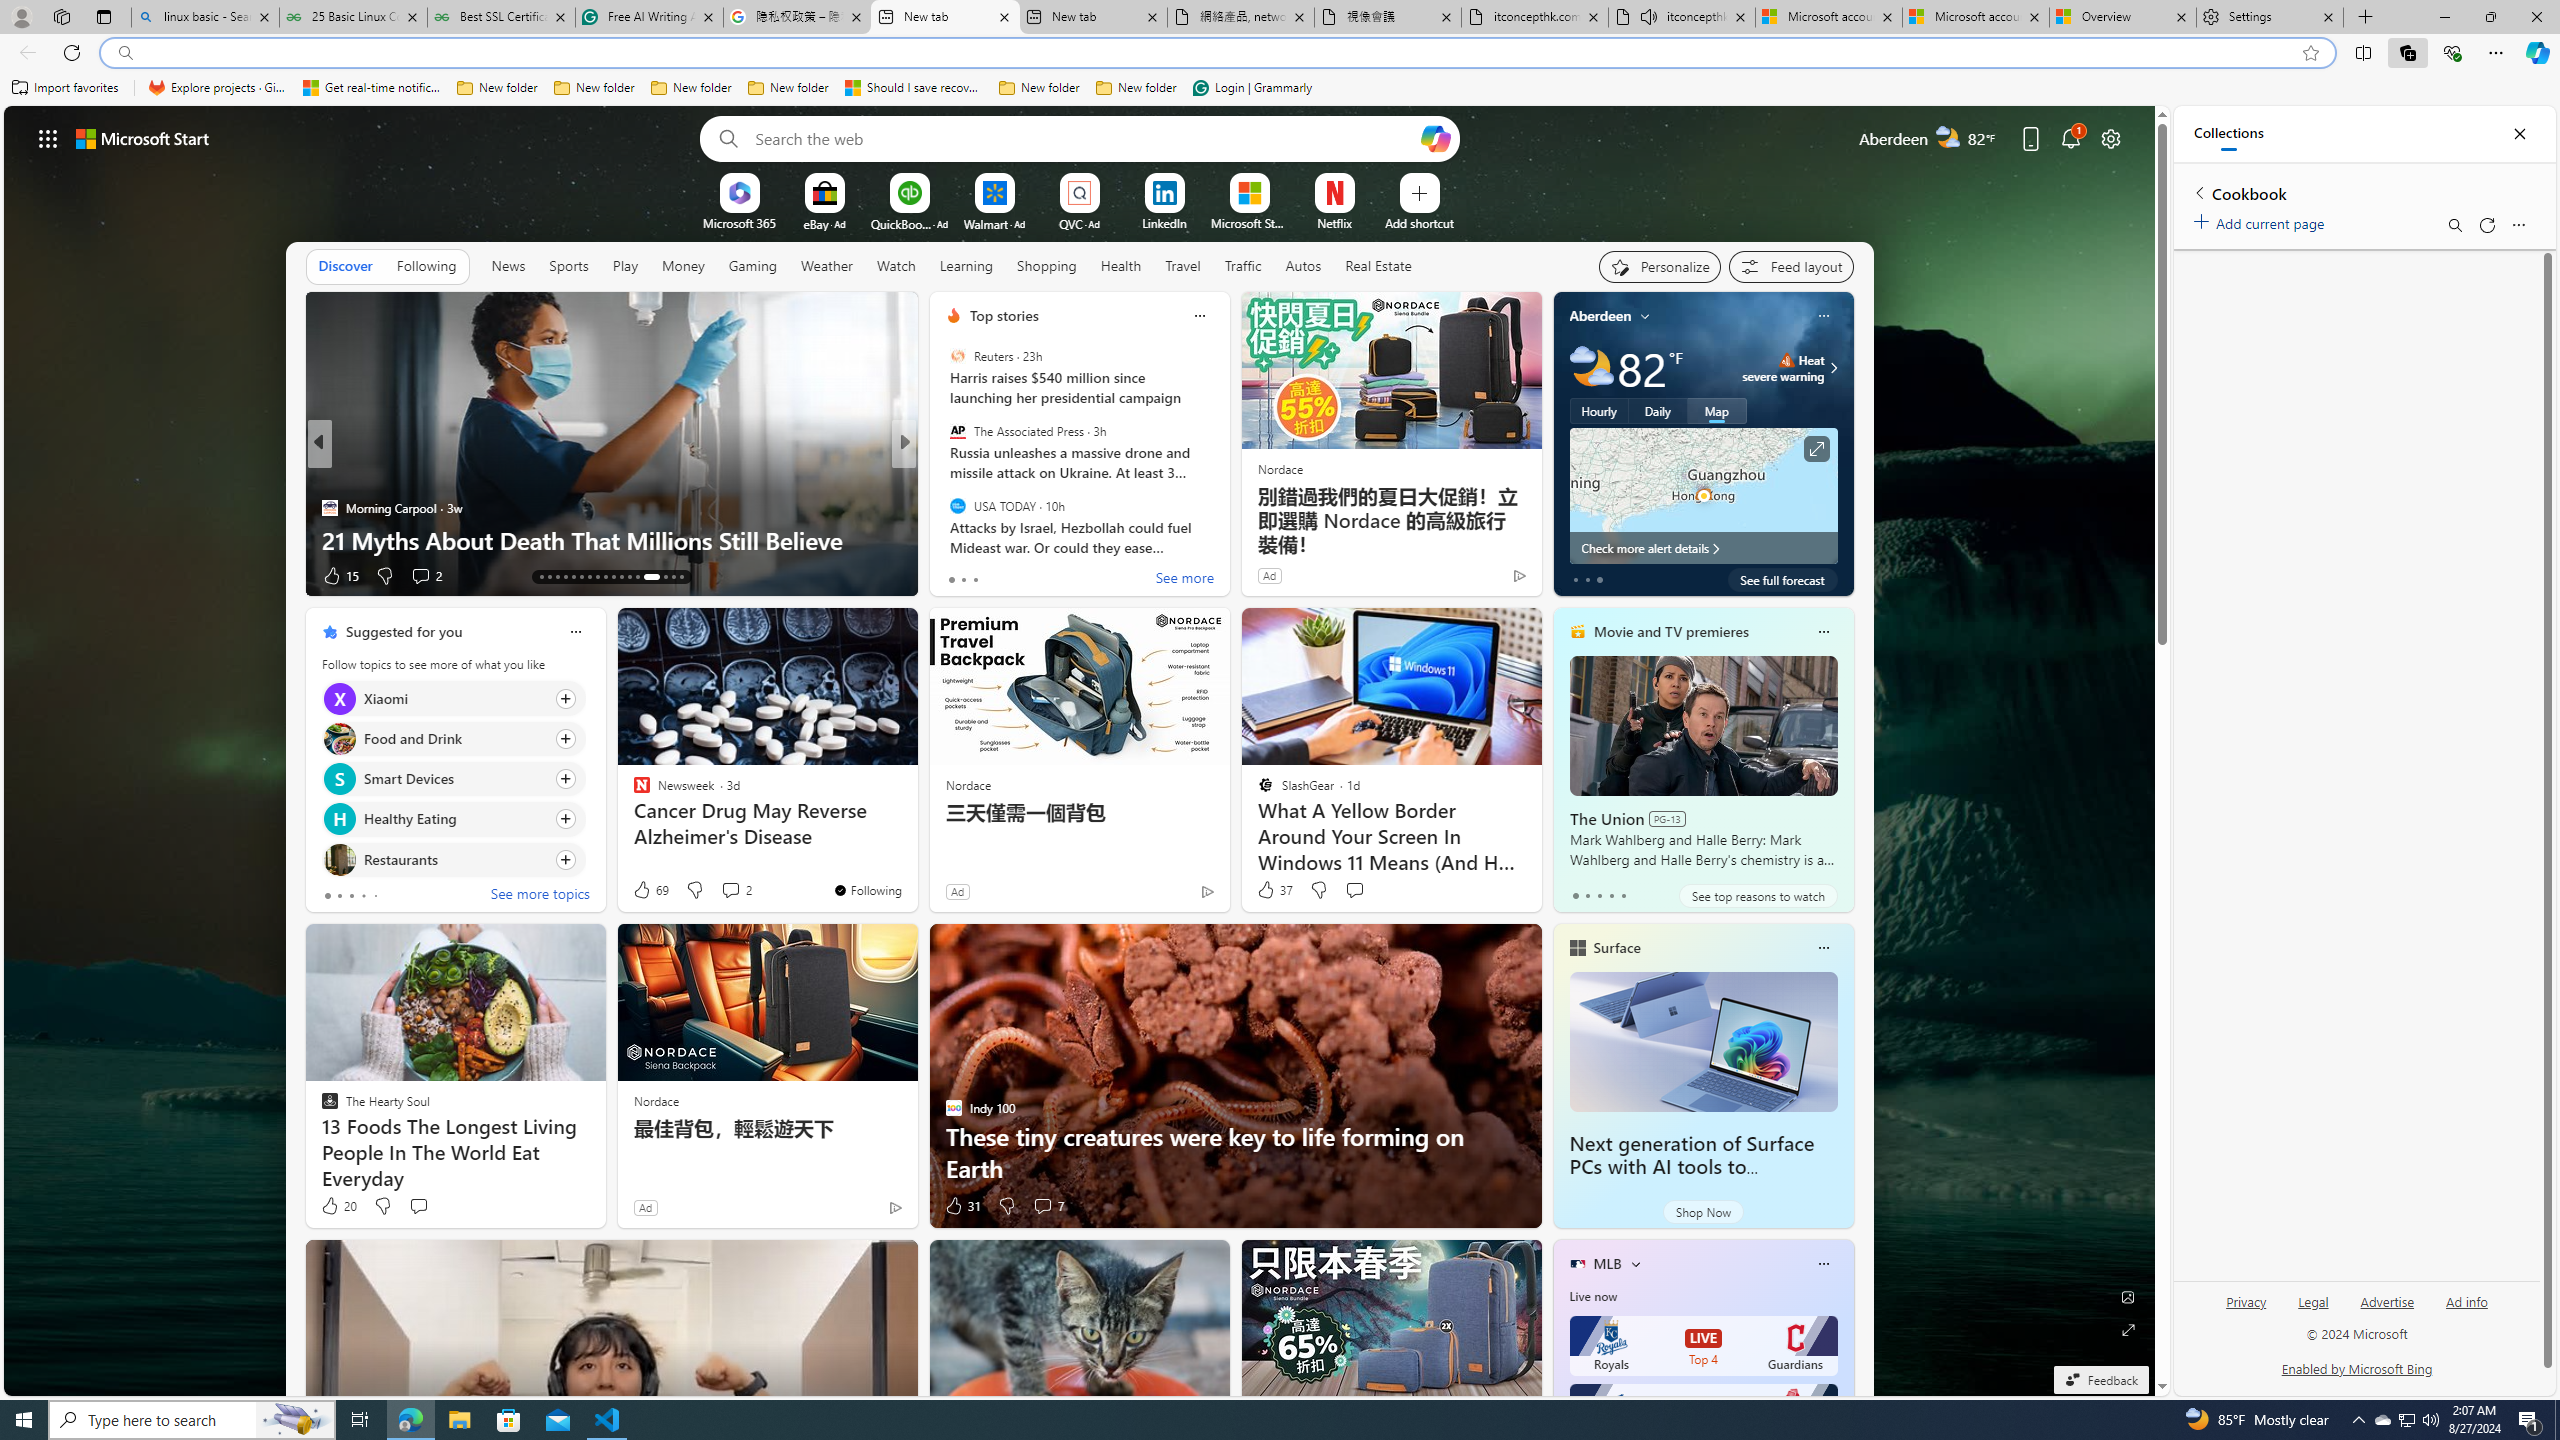  Describe the element at coordinates (1658, 266) in the screenshot. I see `Personalize your feed"` at that location.